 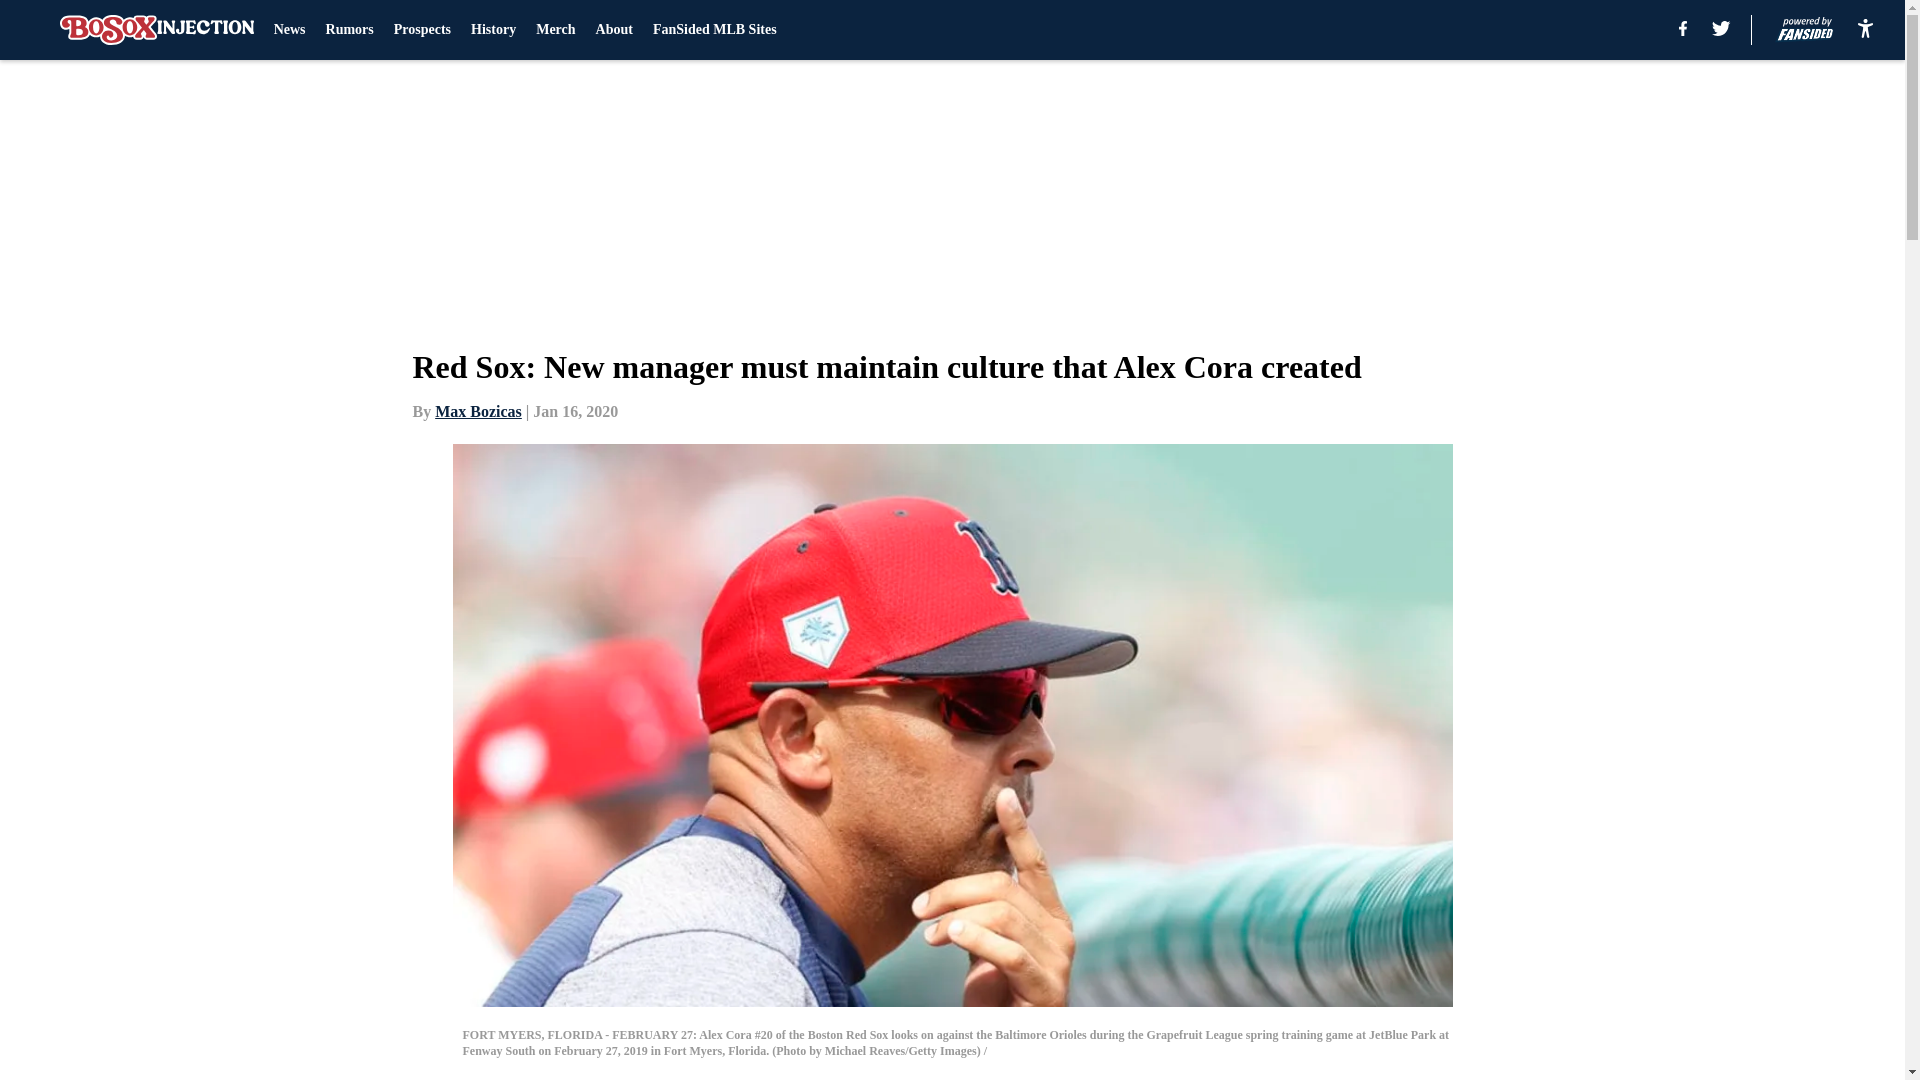 What do you see at coordinates (422, 30) in the screenshot?
I see `Prospects` at bounding box center [422, 30].